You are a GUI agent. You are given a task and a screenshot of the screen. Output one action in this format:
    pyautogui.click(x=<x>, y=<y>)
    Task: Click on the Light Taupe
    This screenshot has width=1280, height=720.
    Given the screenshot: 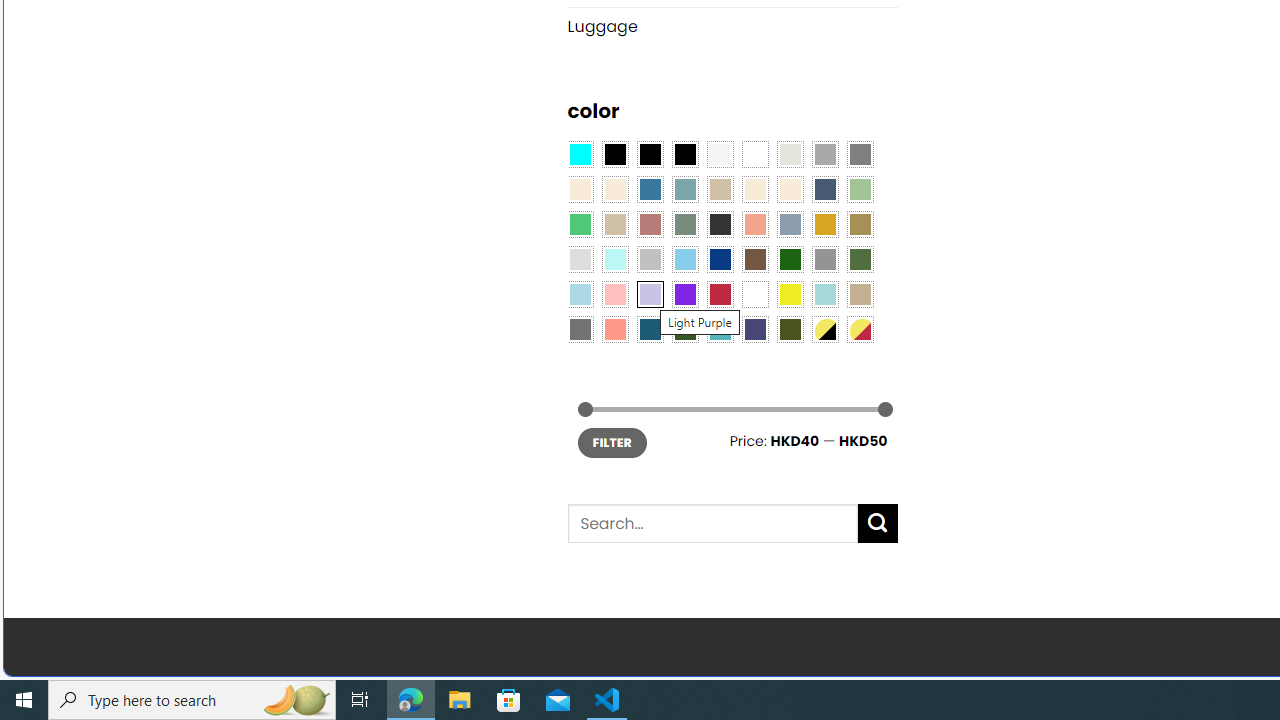 What is the action you would take?
    pyautogui.click(x=614, y=224)
    